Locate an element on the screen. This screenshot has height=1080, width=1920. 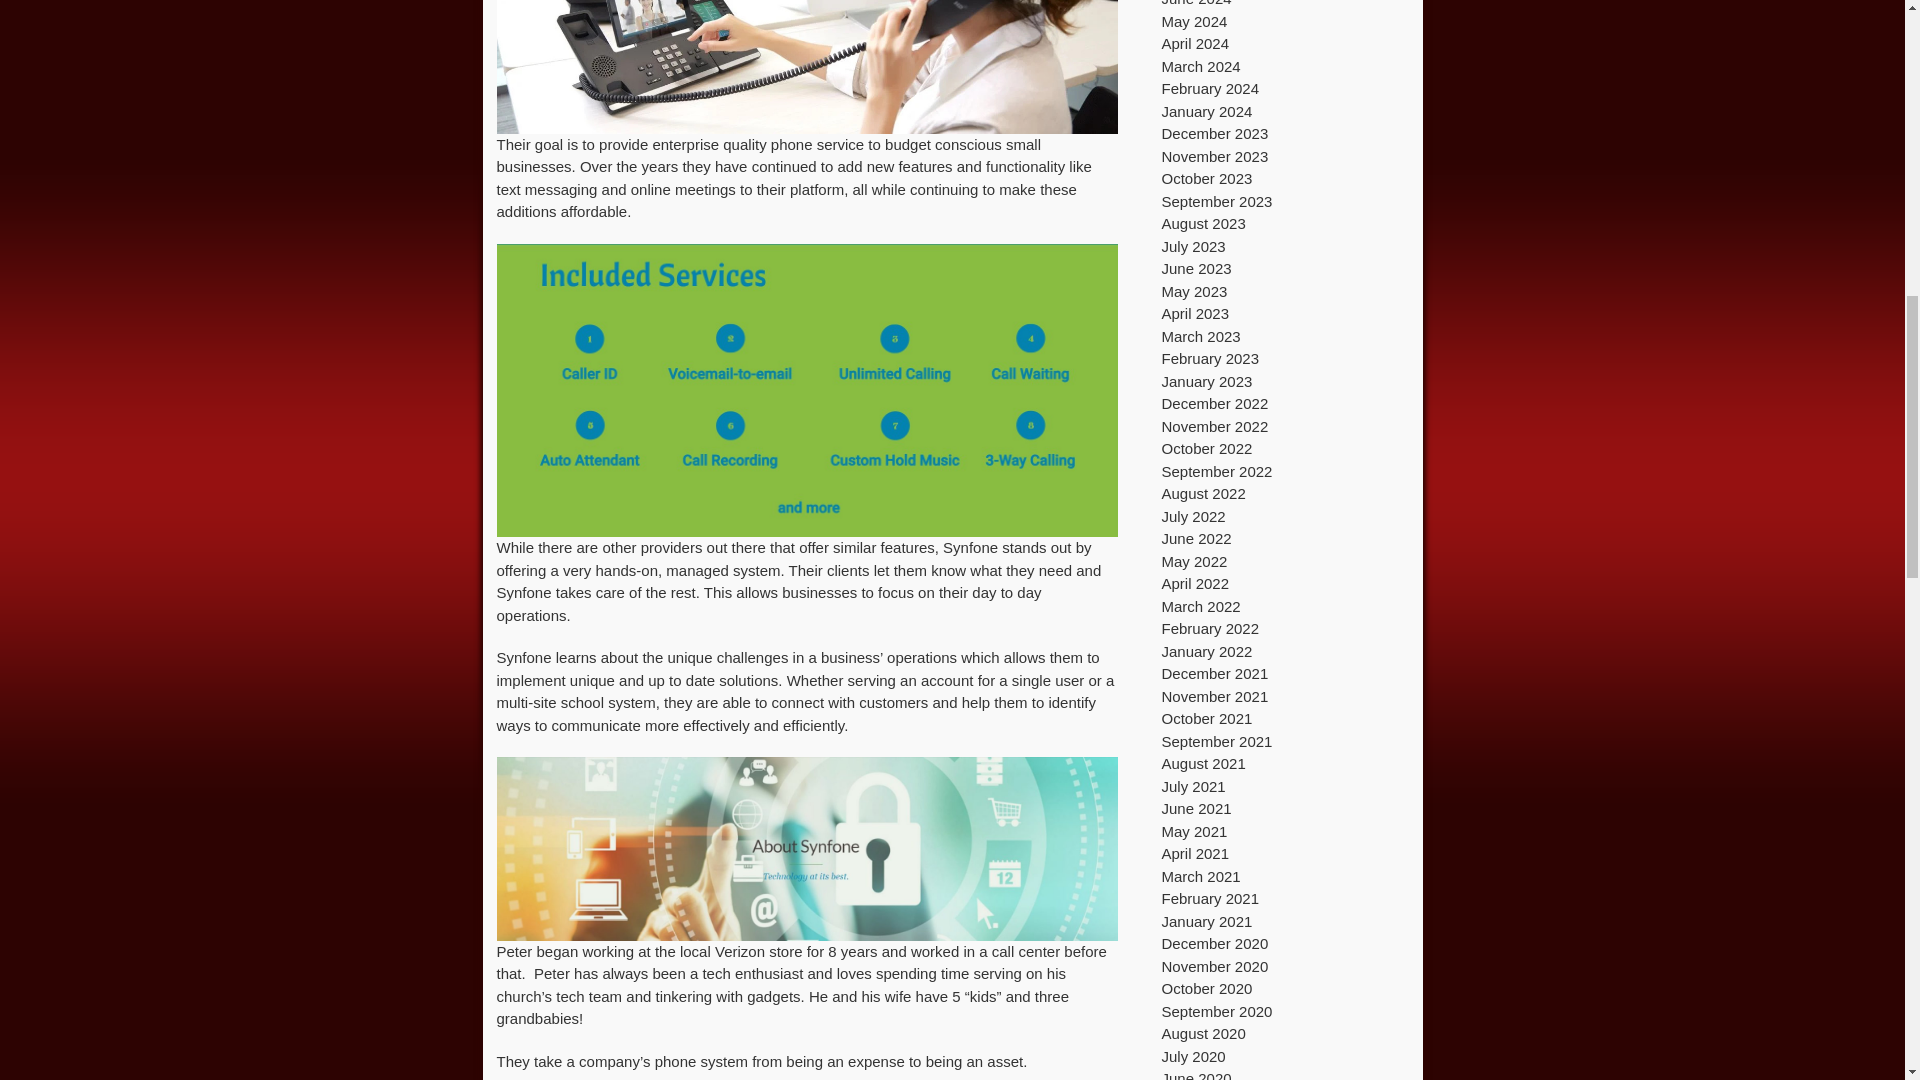
March 2024 is located at coordinates (1200, 66).